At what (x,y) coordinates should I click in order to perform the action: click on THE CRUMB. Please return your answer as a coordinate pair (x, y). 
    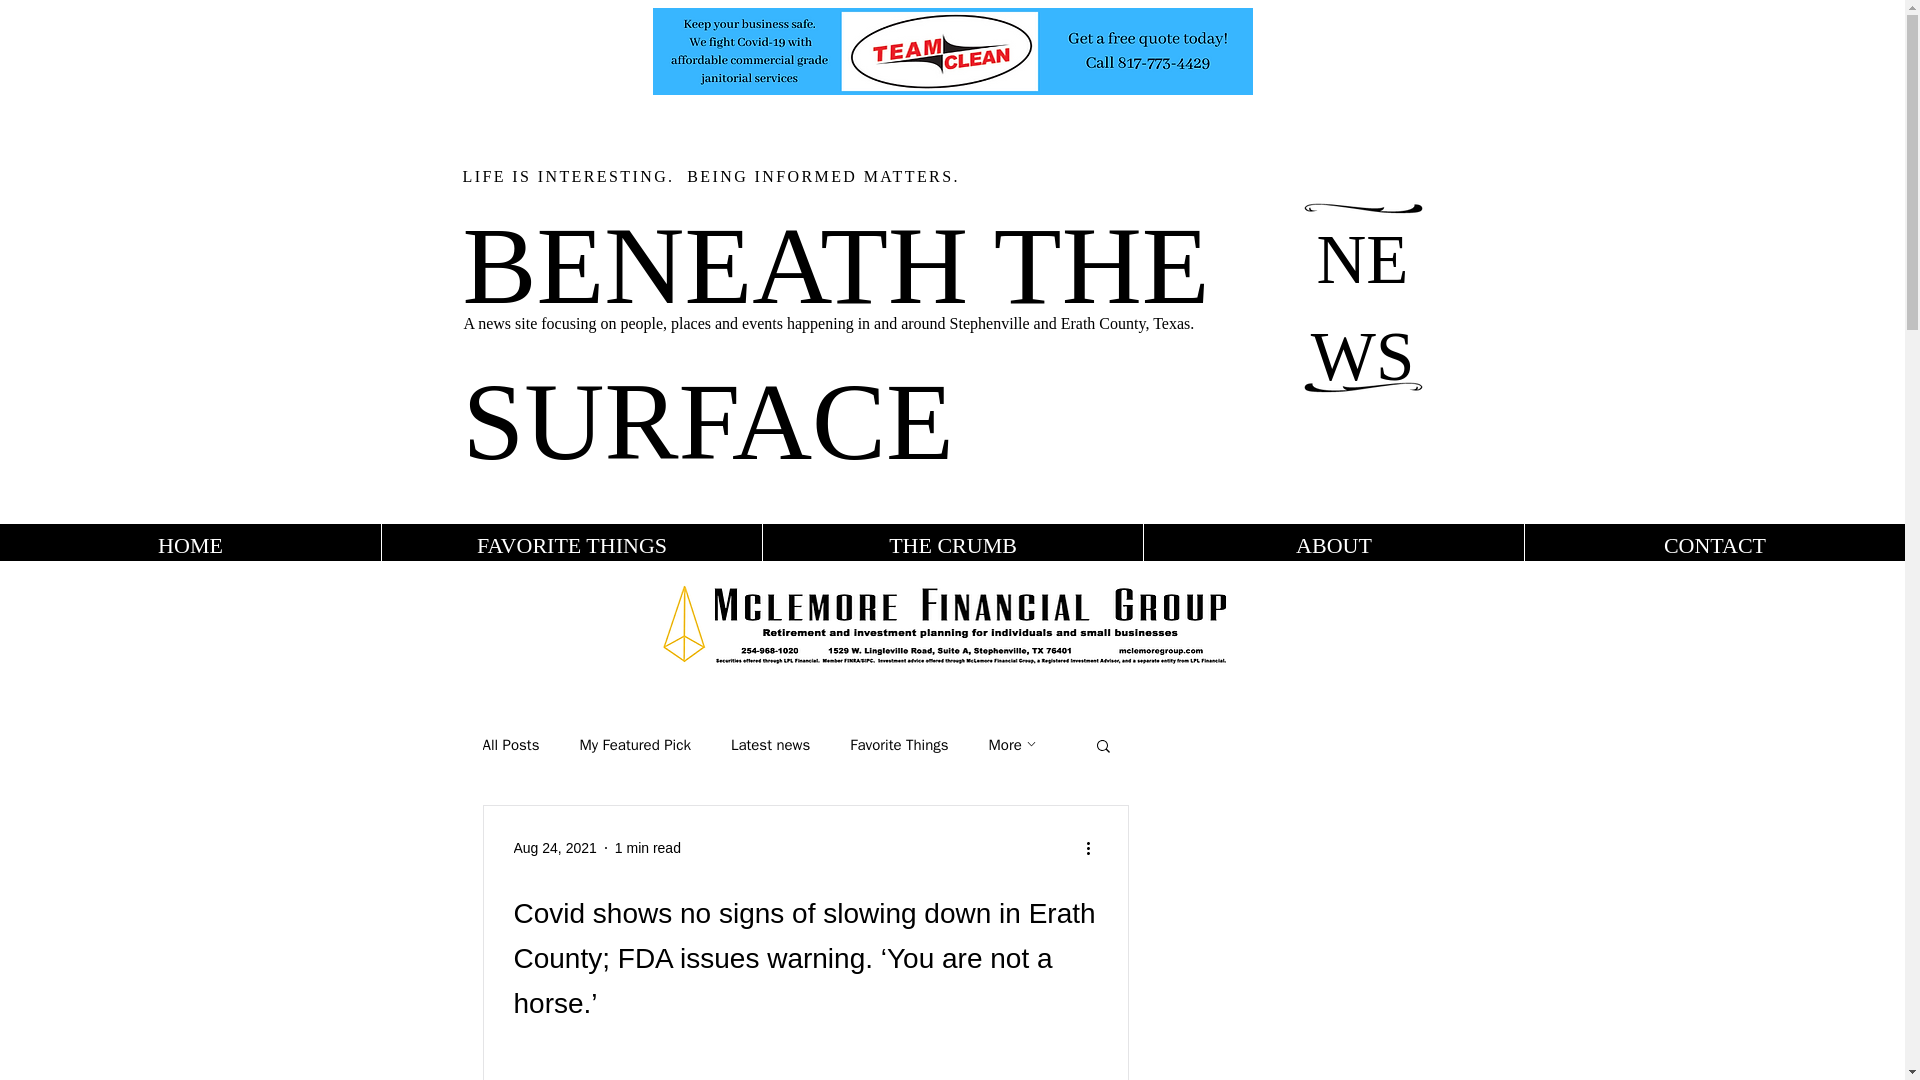
    Looking at the image, I should click on (952, 545).